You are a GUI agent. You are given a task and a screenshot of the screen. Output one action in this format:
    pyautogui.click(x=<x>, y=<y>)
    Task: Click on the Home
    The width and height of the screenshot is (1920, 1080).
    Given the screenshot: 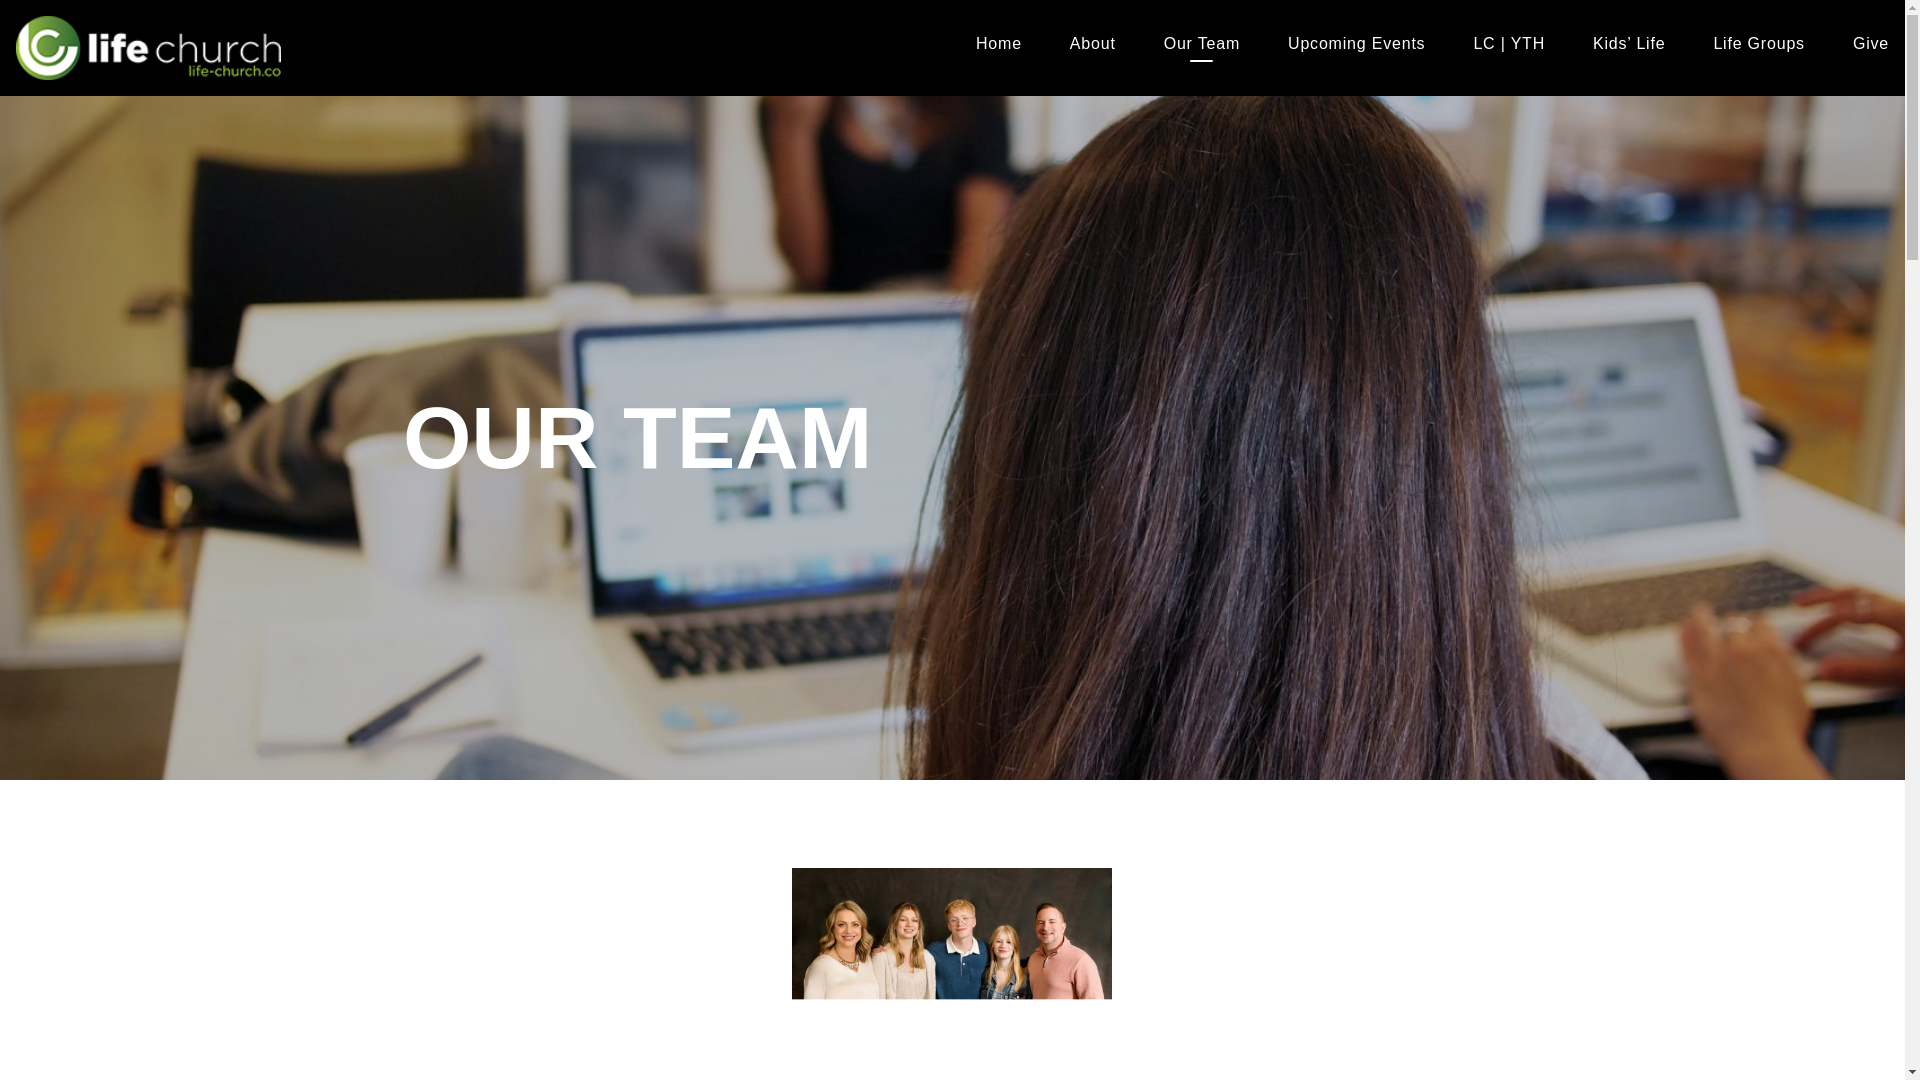 What is the action you would take?
    pyautogui.click(x=998, y=48)
    